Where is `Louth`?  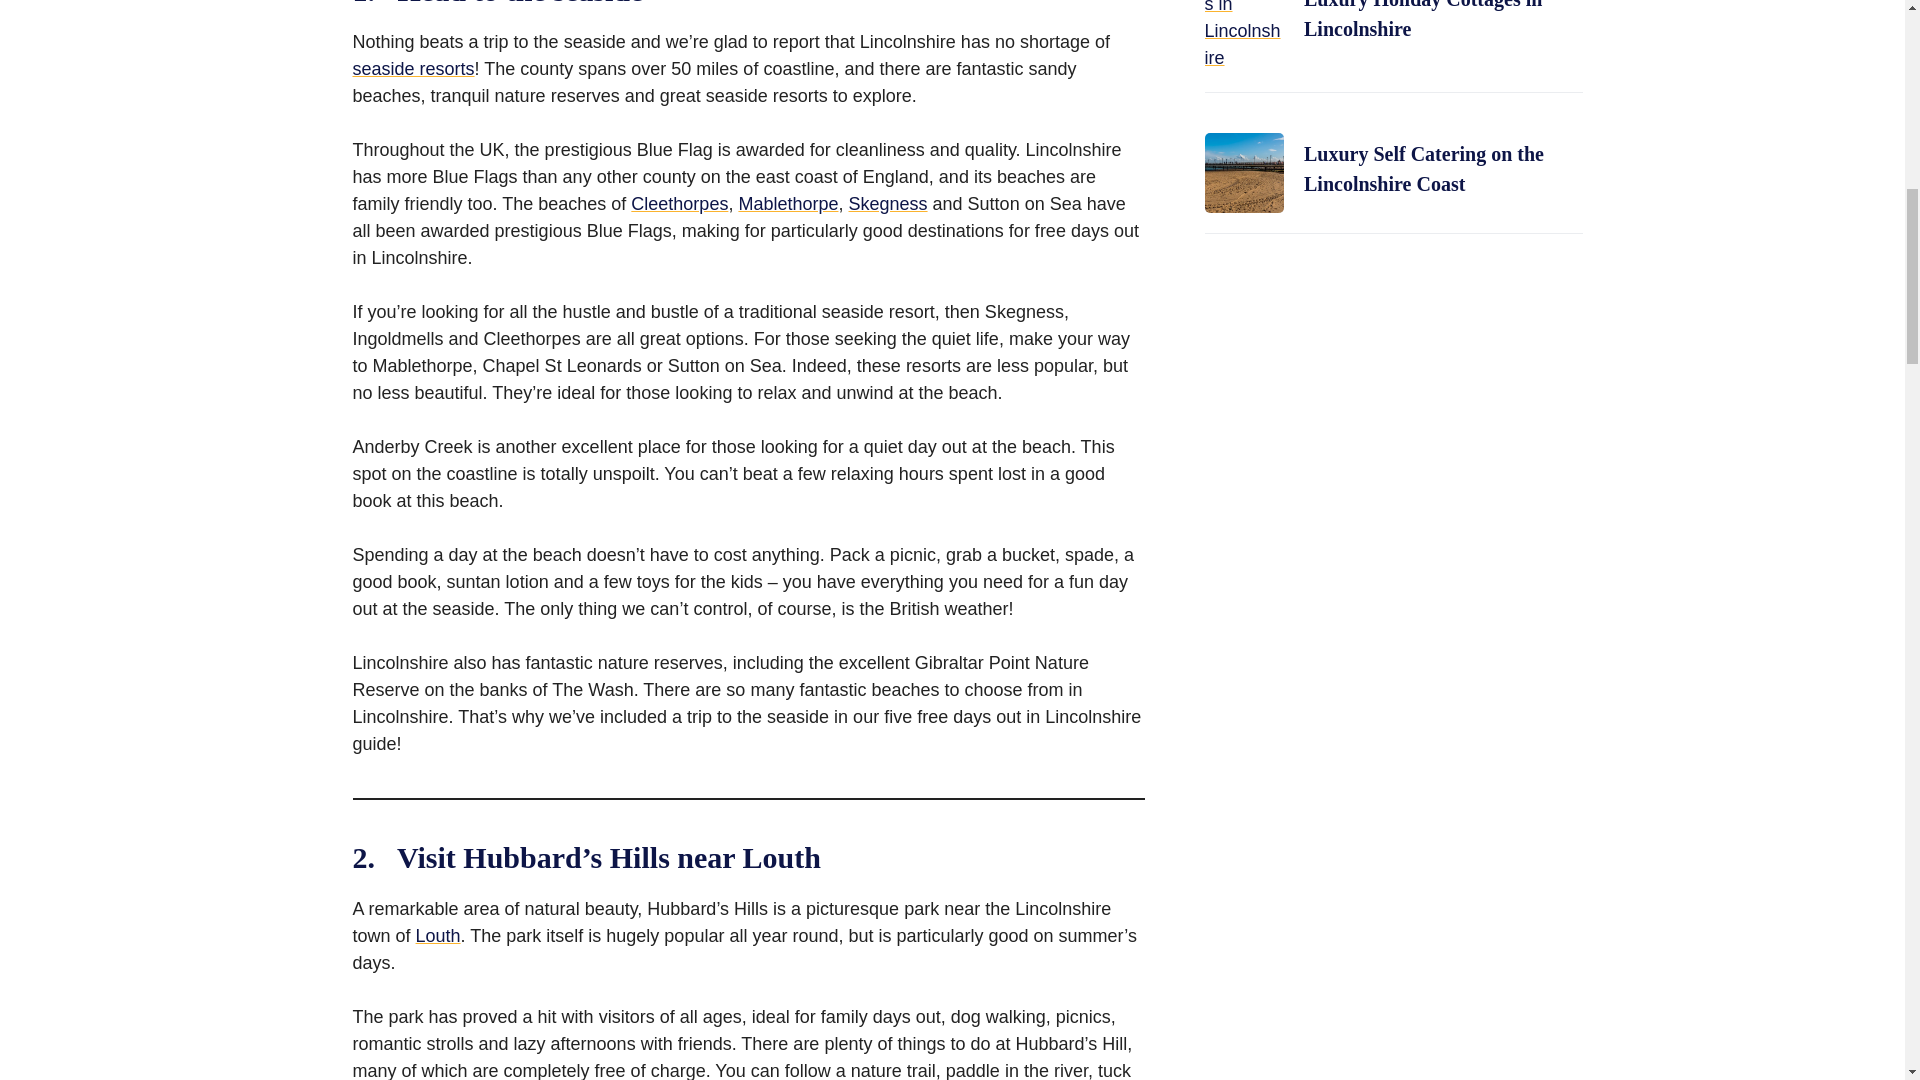
Louth is located at coordinates (438, 936).